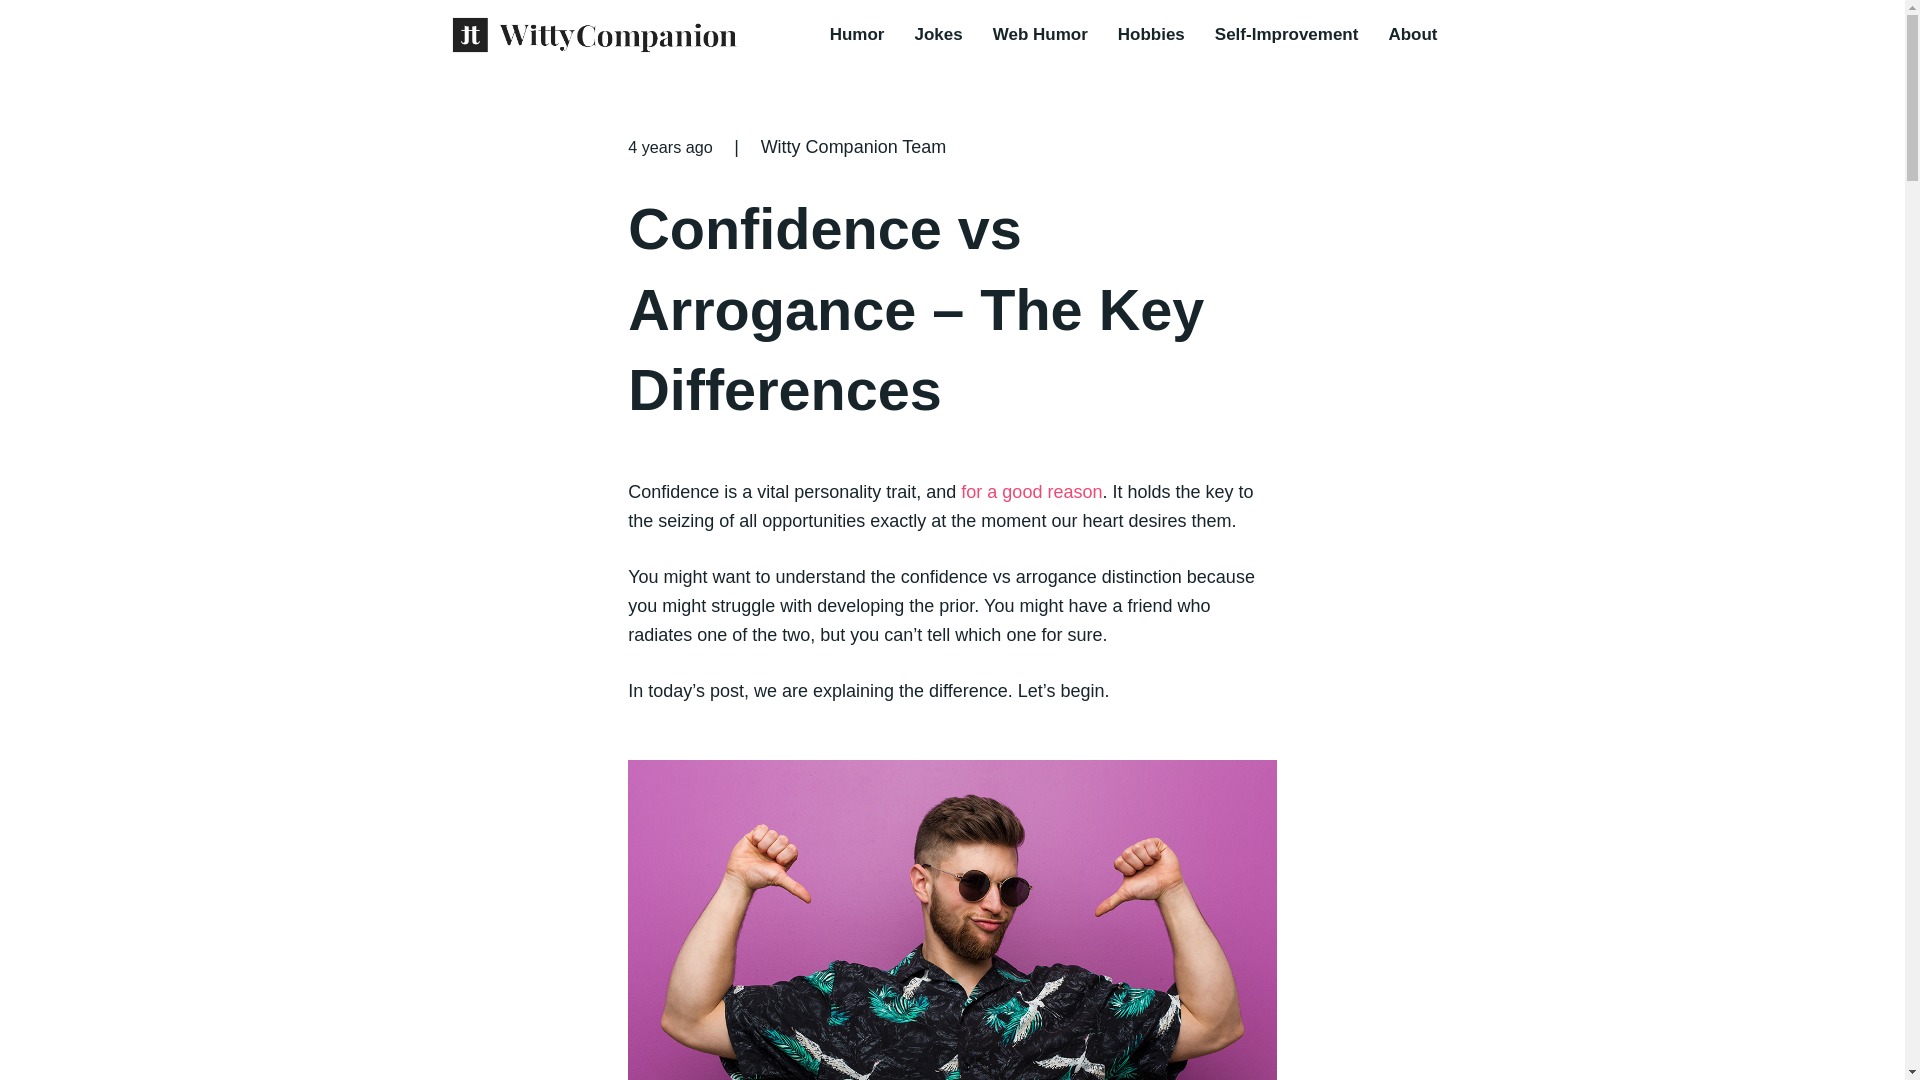  Describe the element at coordinates (1287, 34) in the screenshot. I see `Self-Improvement` at that location.